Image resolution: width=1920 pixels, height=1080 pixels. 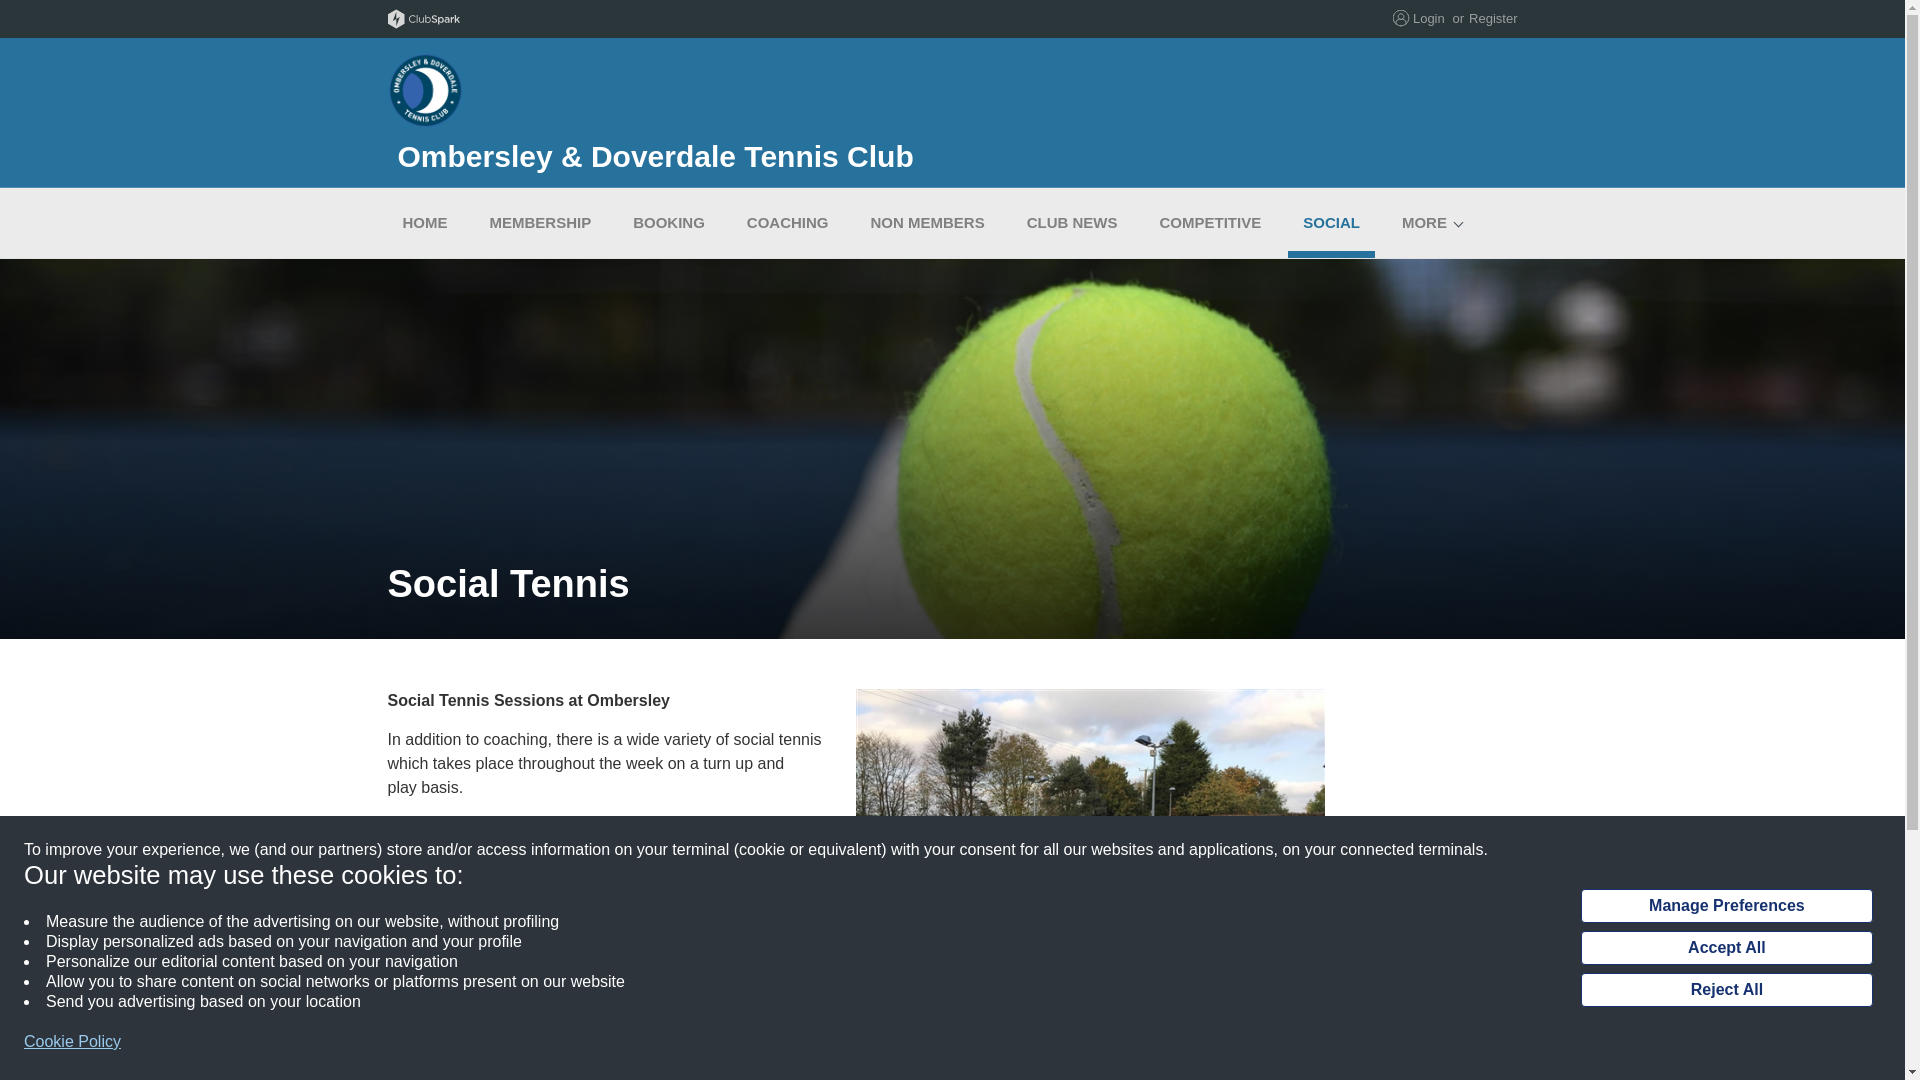 What do you see at coordinates (424, 222) in the screenshot?
I see `HOME` at bounding box center [424, 222].